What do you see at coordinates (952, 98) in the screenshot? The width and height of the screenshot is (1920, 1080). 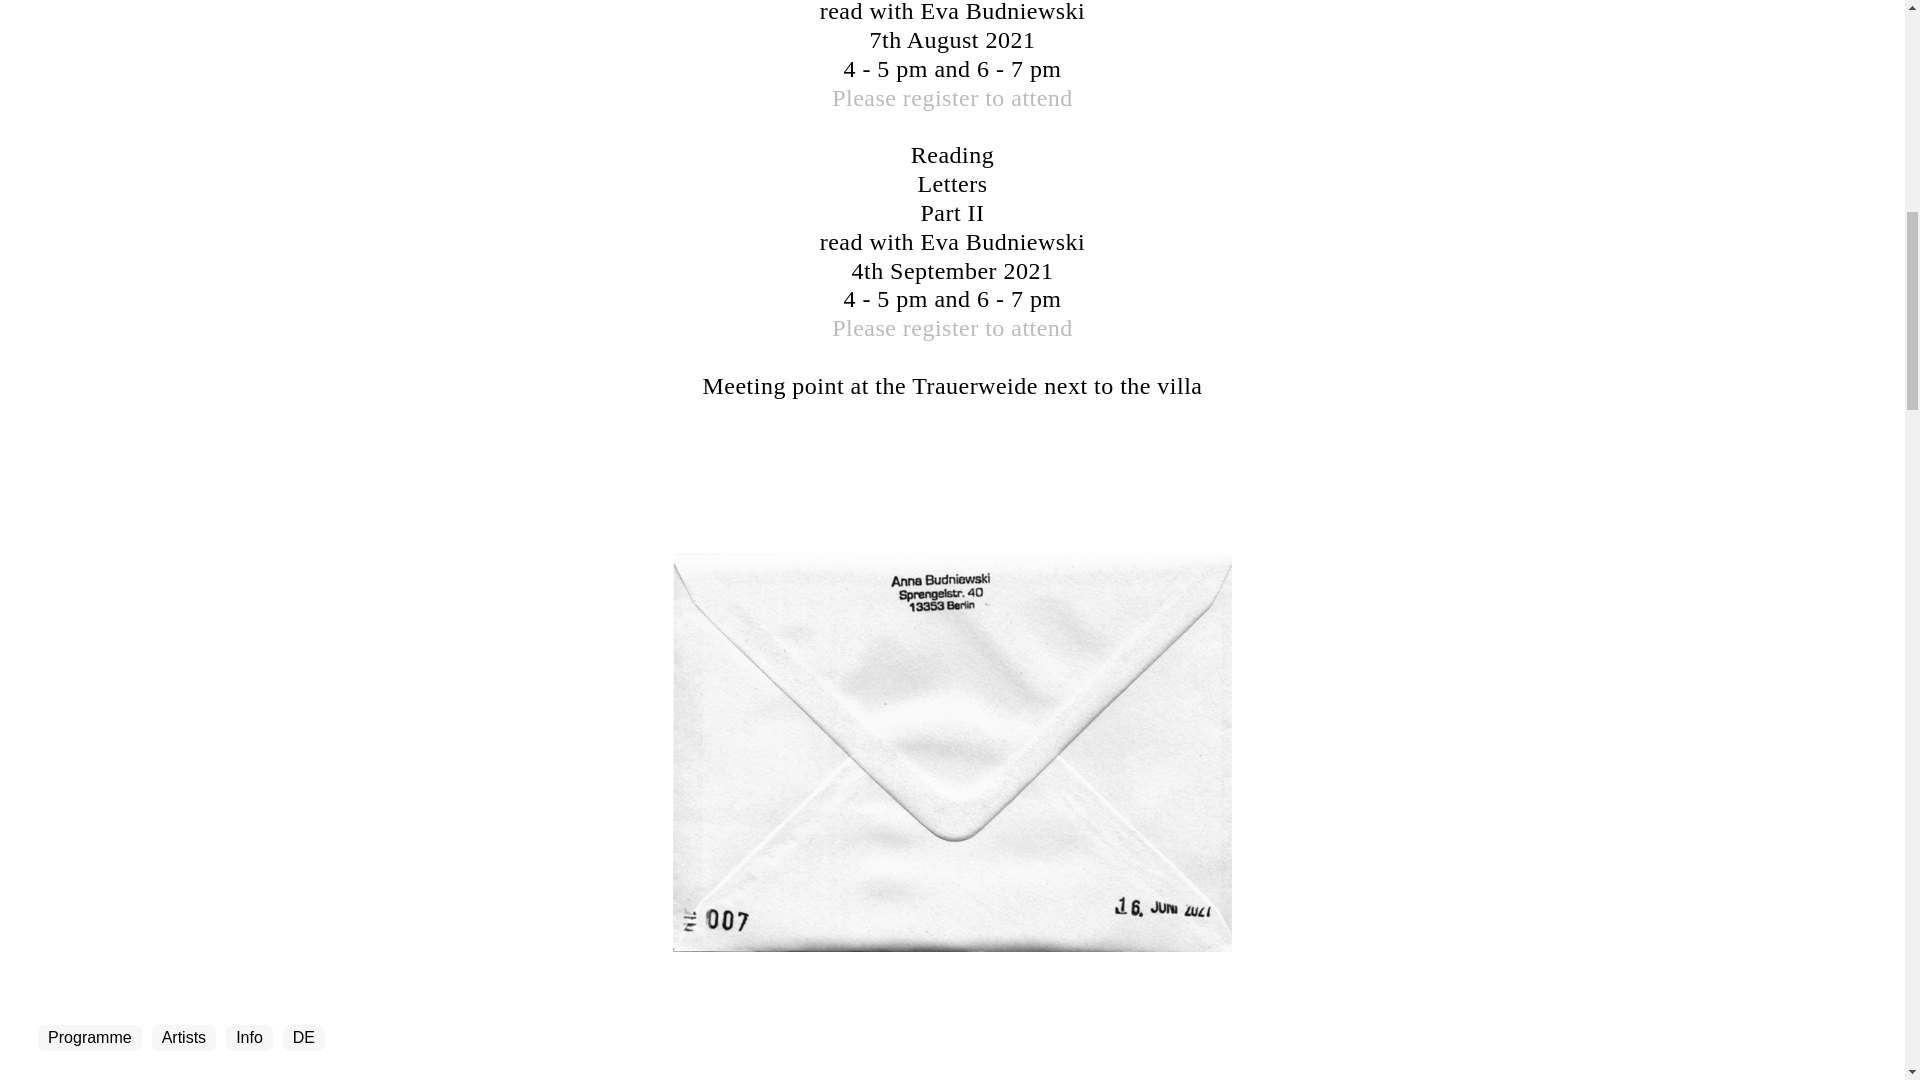 I see `Please register to attend` at bounding box center [952, 98].